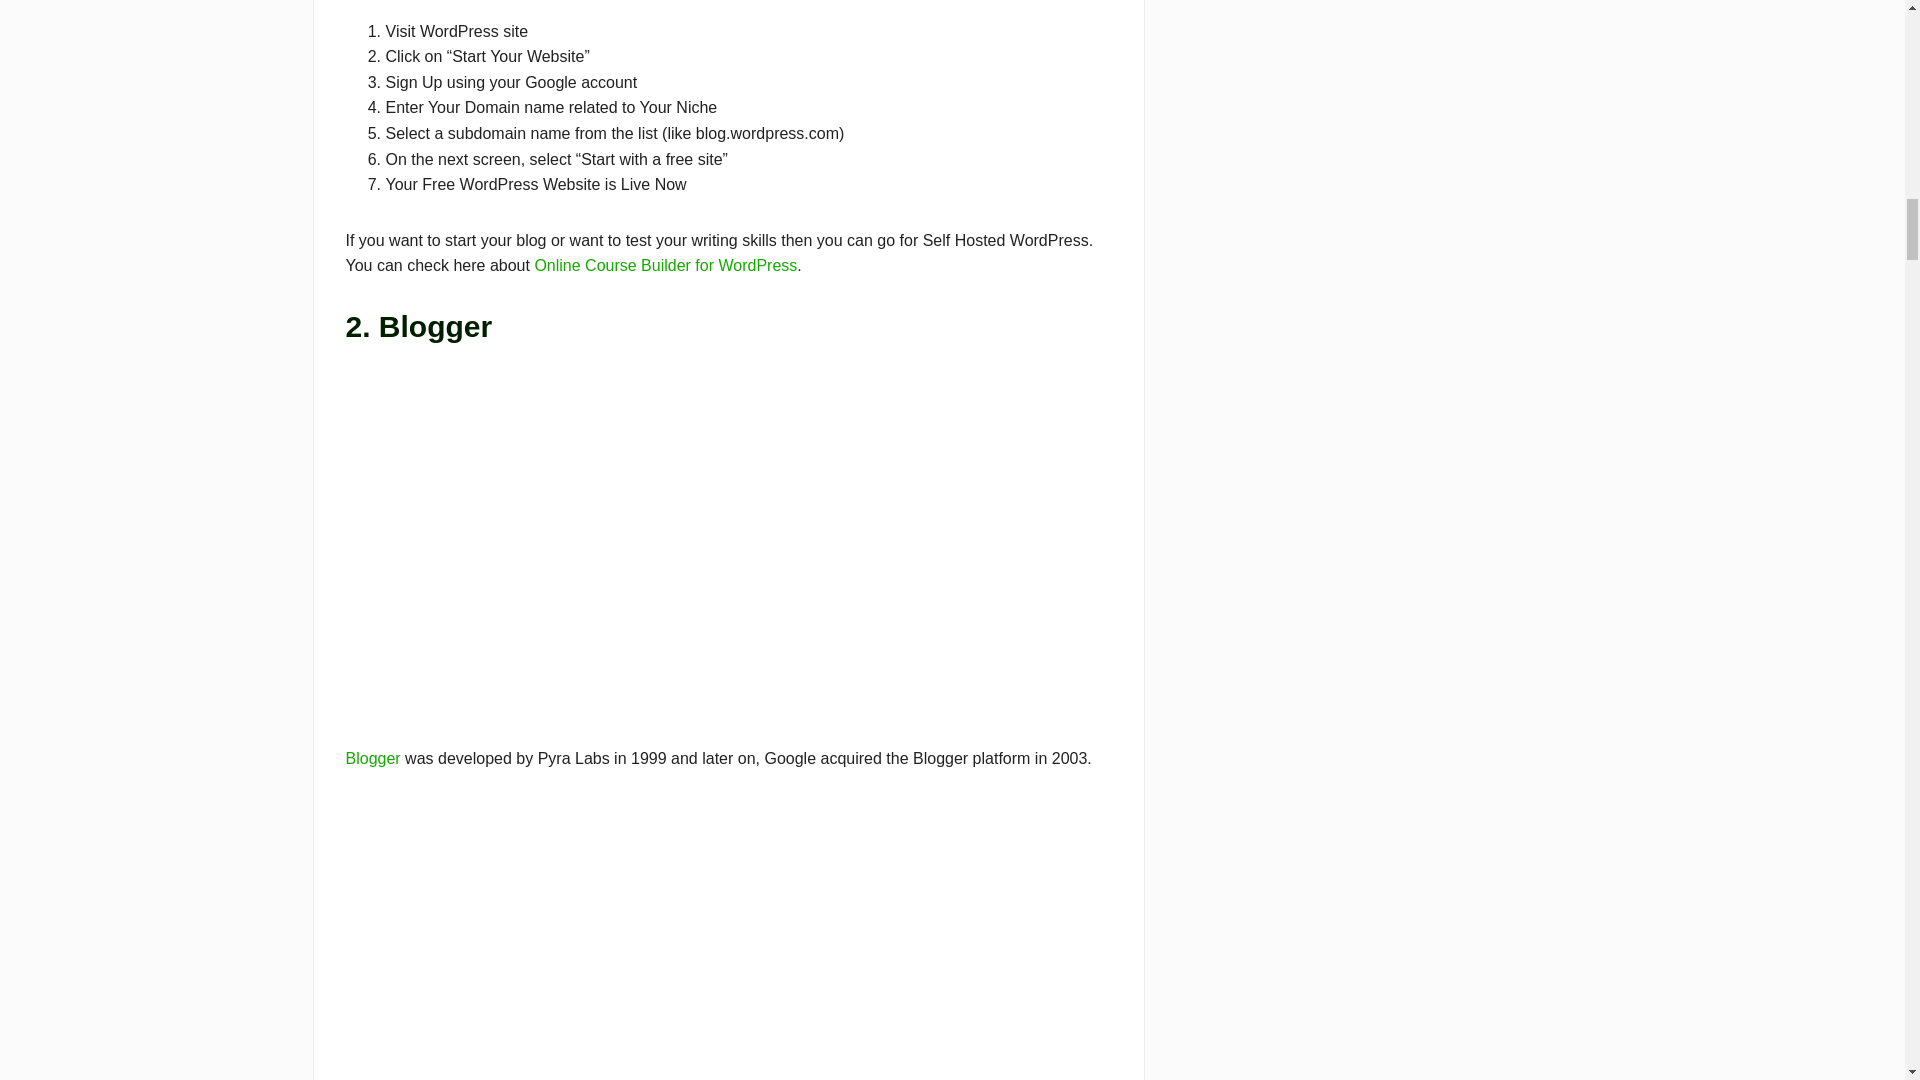  What do you see at coordinates (373, 758) in the screenshot?
I see `Blogger` at bounding box center [373, 758].